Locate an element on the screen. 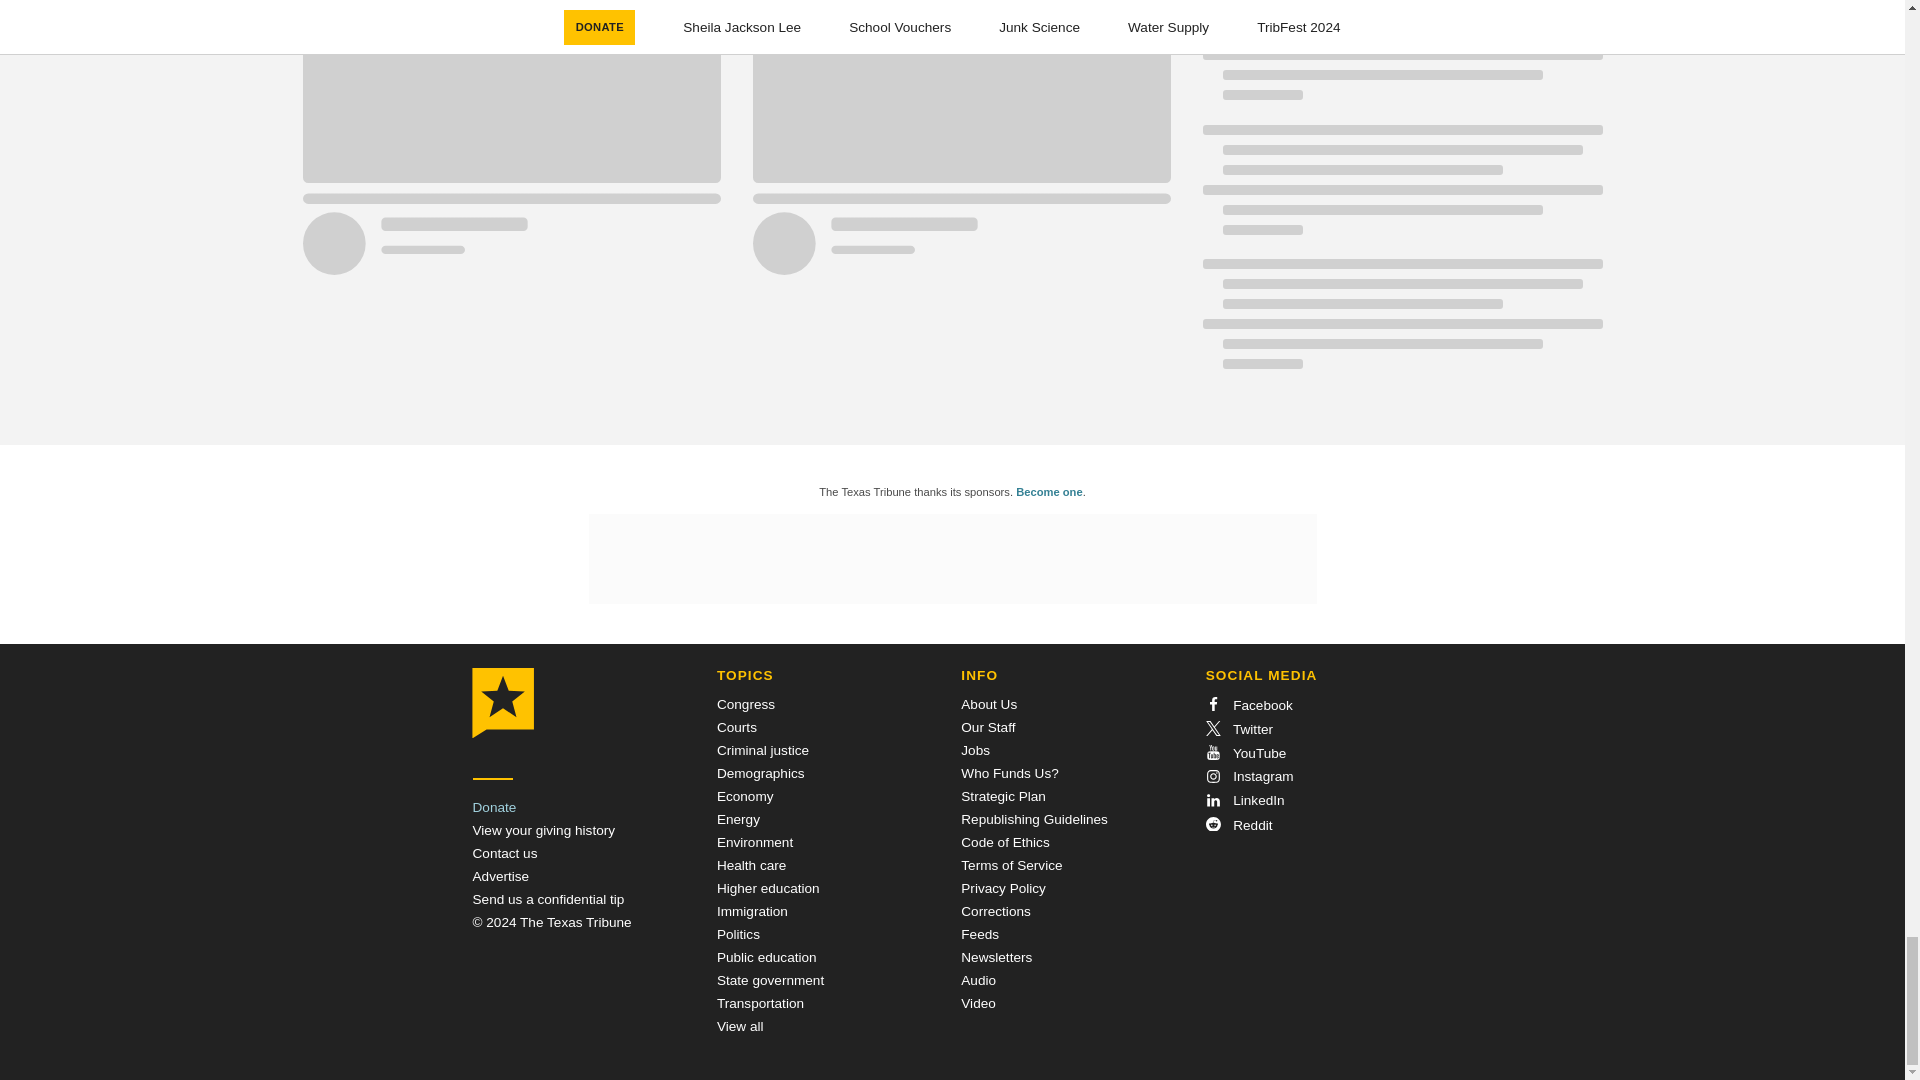 Image resolution: width=1920 pixels, height=1080 pixels. Who Funds Us? is located at coordinates (1009, 772).